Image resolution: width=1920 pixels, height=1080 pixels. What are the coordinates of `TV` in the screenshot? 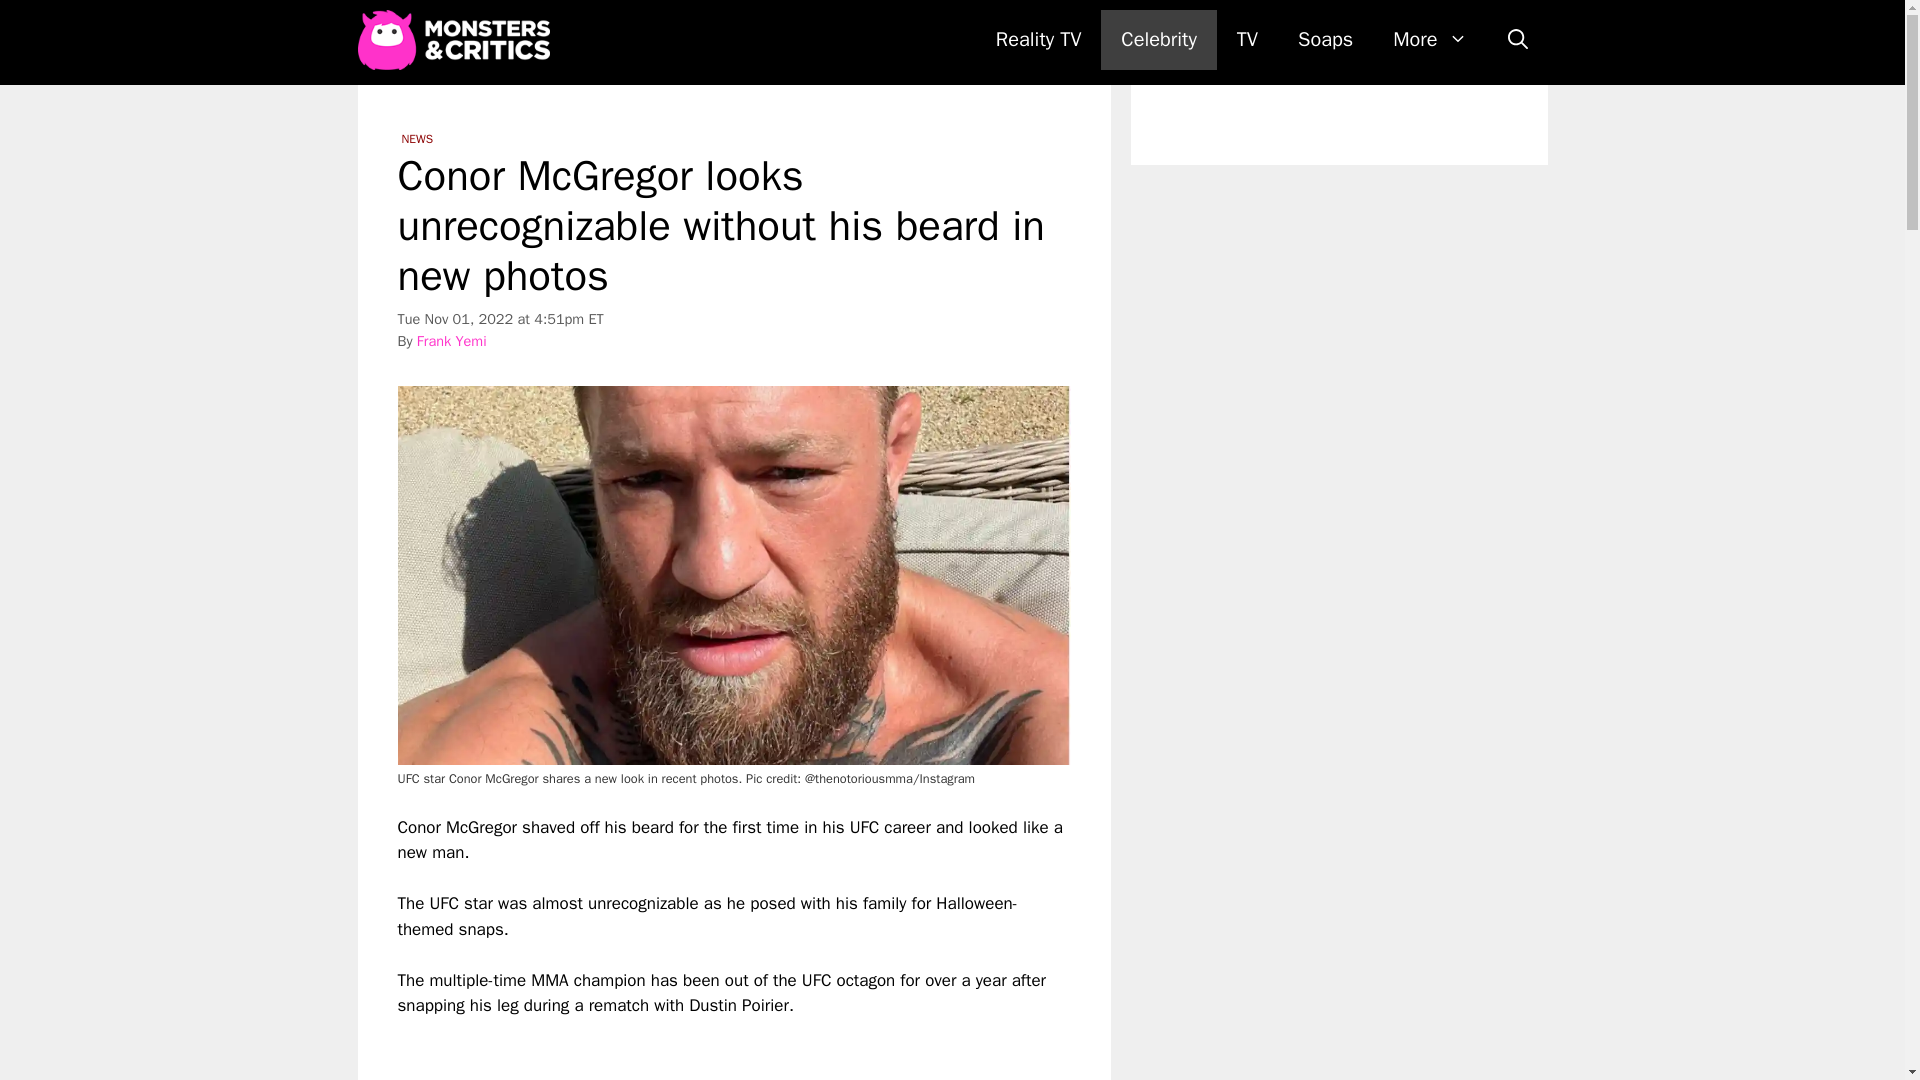 It's located at (1248, 40).